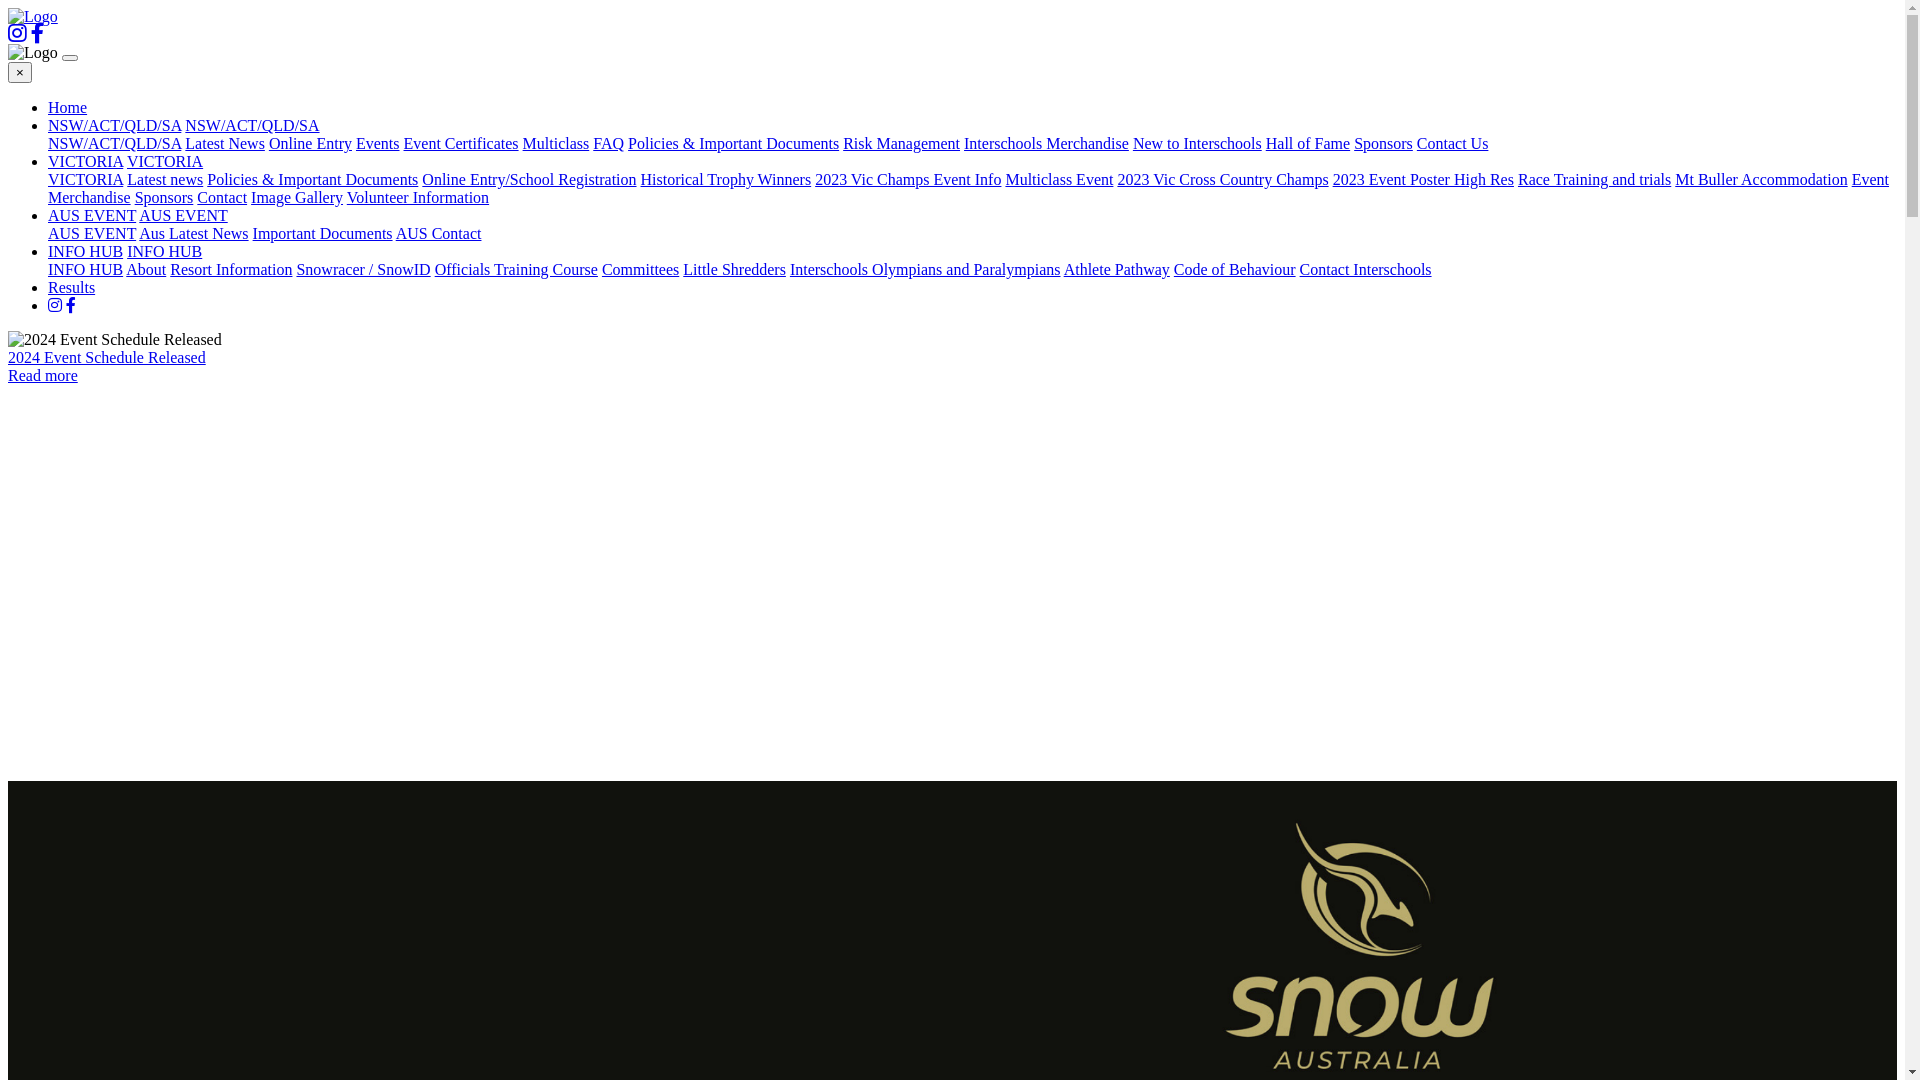 The width and height of the screenshot is (1920, 1080). Describe the element at coordinates (85, 162) in the screenshot. I see `VICTORIA` at that location.